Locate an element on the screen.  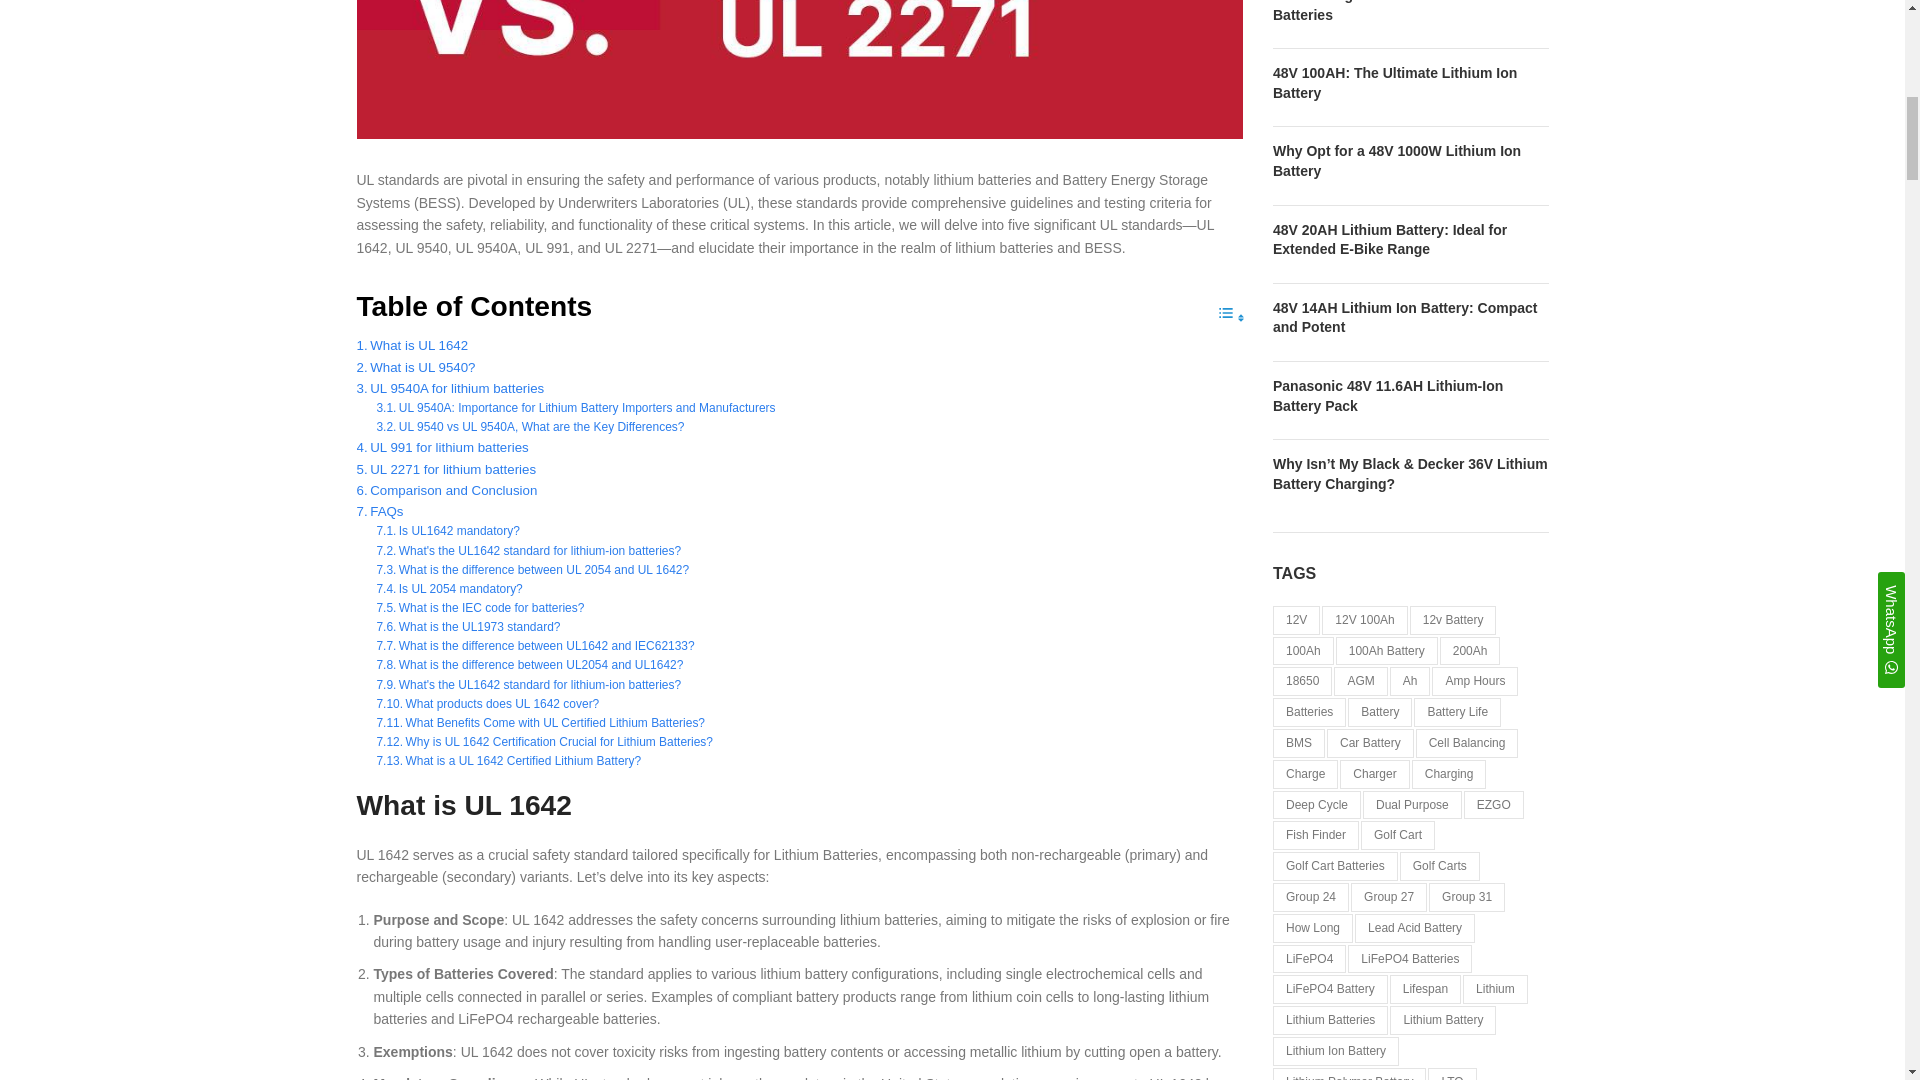
Comparison and Conclusion is located at coordinates (446, 490).